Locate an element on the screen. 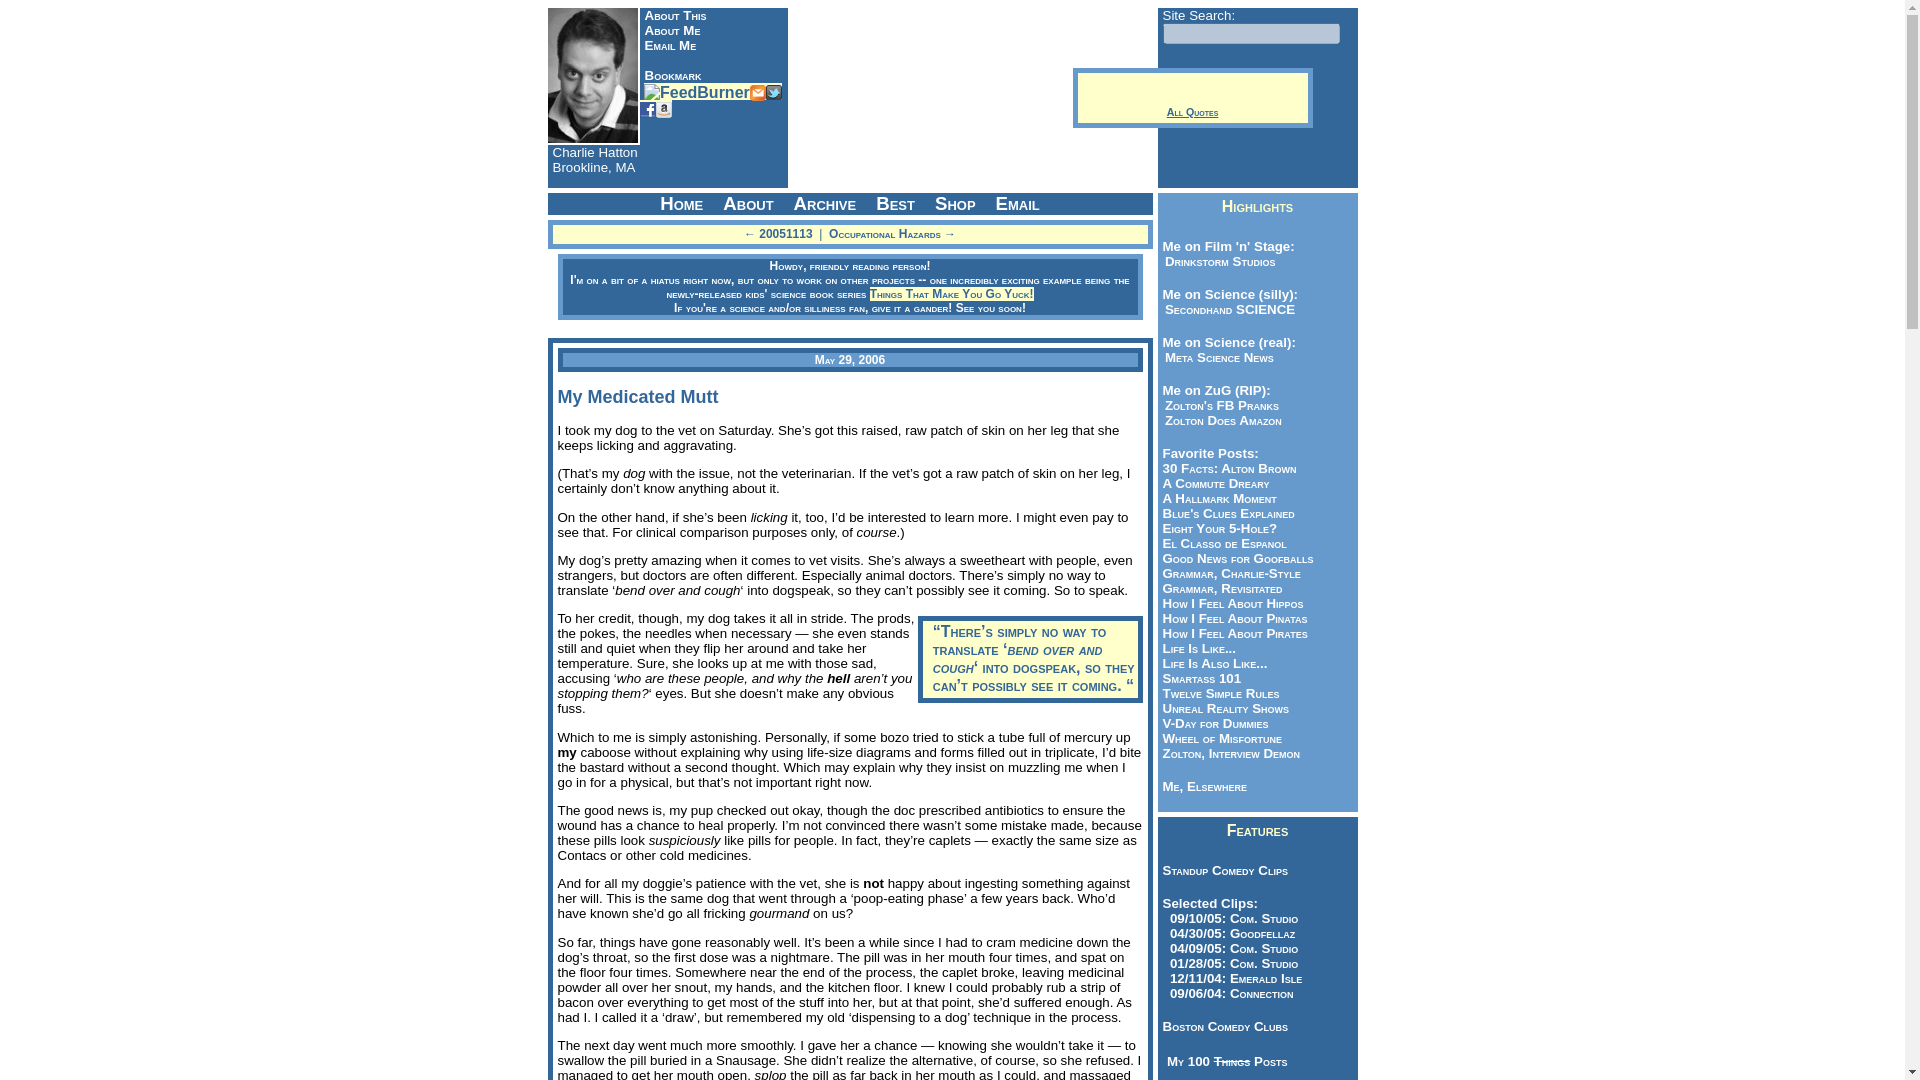 The height and width of the screenshot is (1080, 1920). Facebook is located at coordinates (648, 108).